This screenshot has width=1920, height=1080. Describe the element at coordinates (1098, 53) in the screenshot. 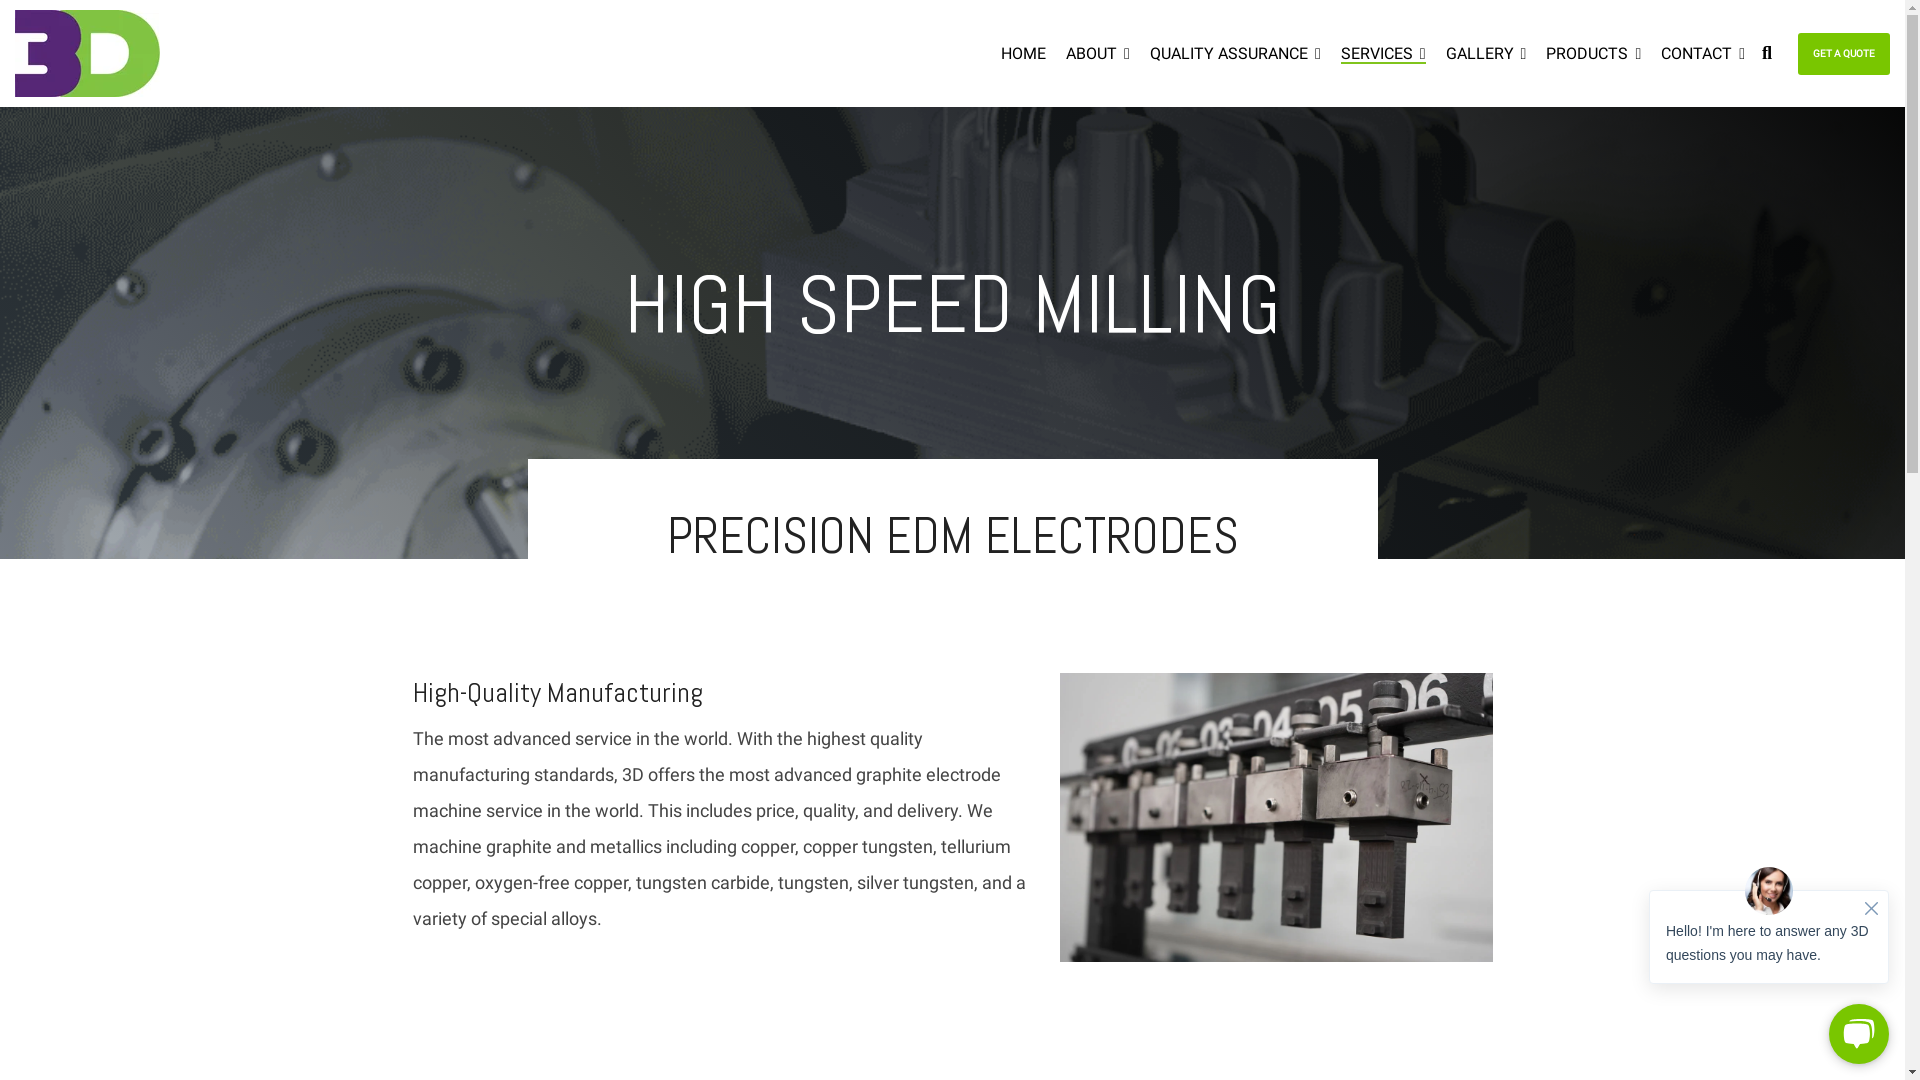

I see `ABOUT` at that location.